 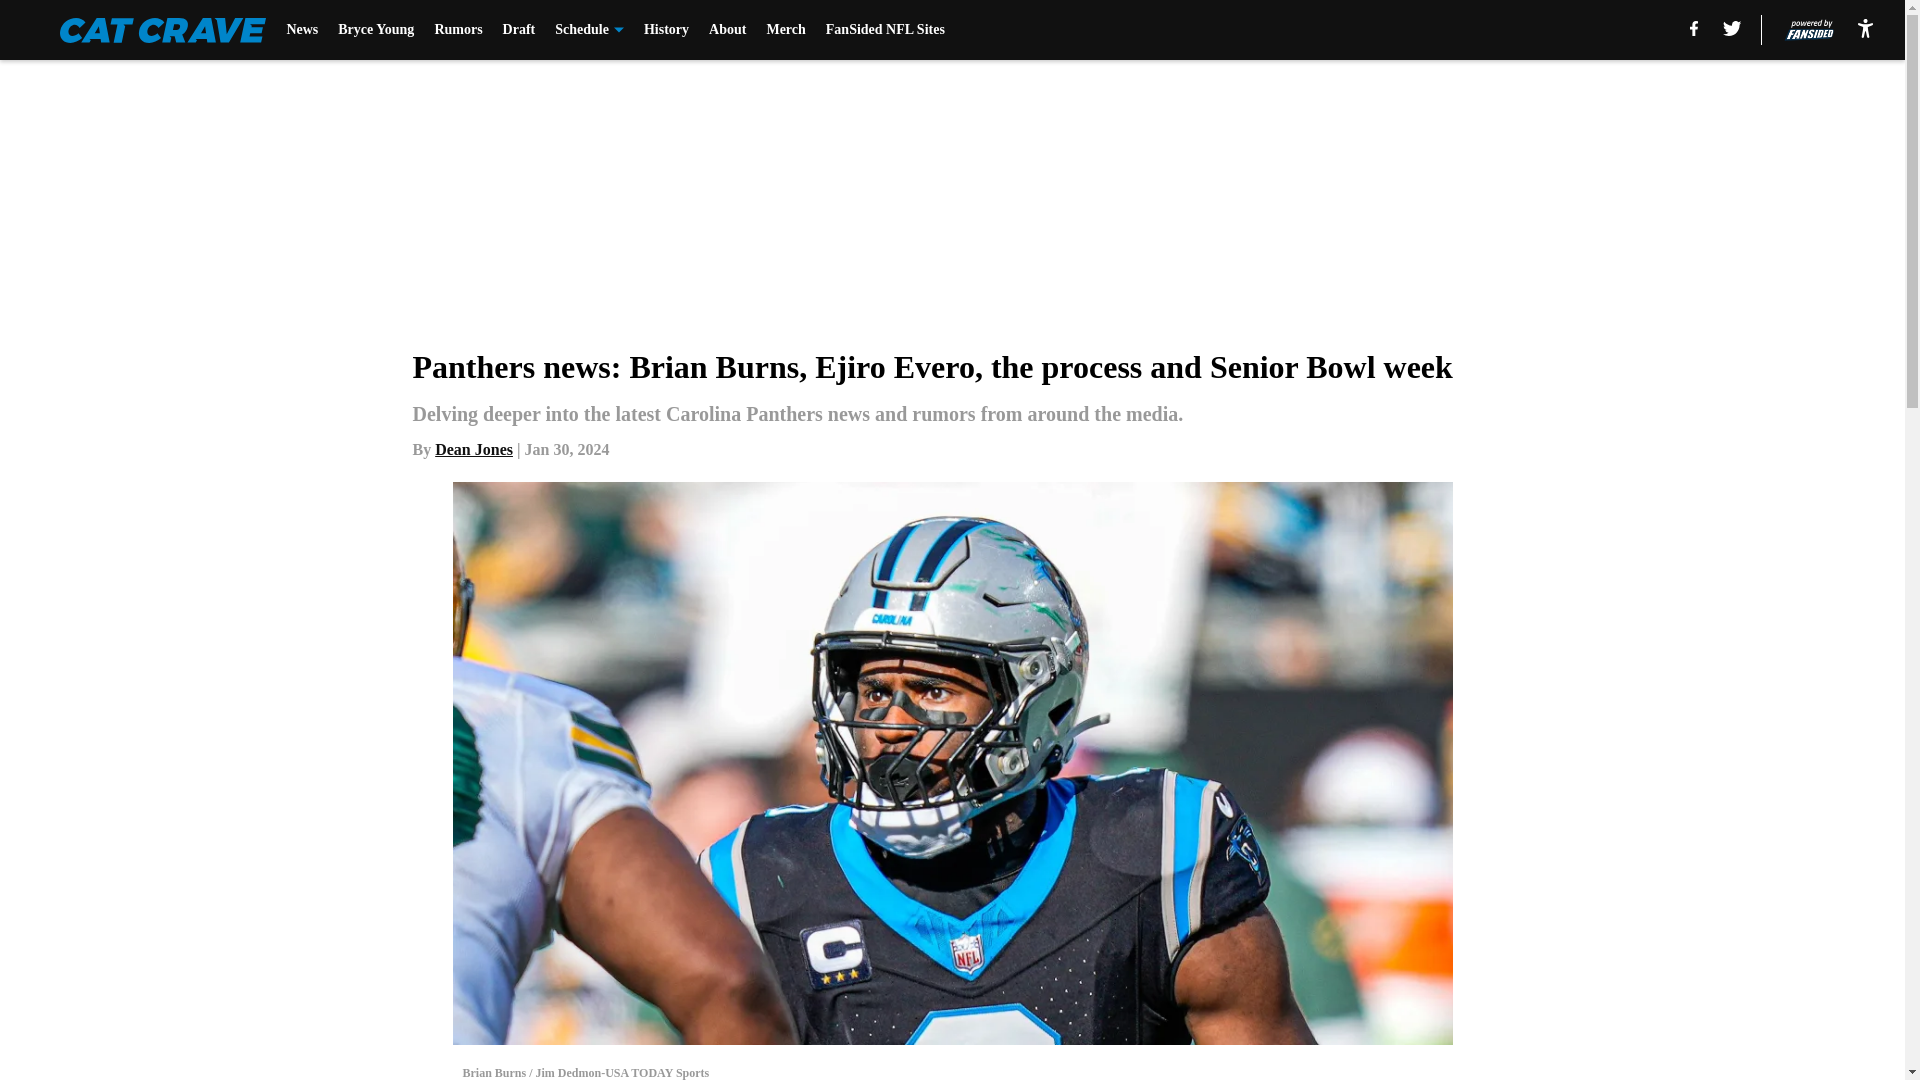 What do you see at coordinates (457, 30) in the screenshot?
I see `Rumors` at bounding box center [457, 30].